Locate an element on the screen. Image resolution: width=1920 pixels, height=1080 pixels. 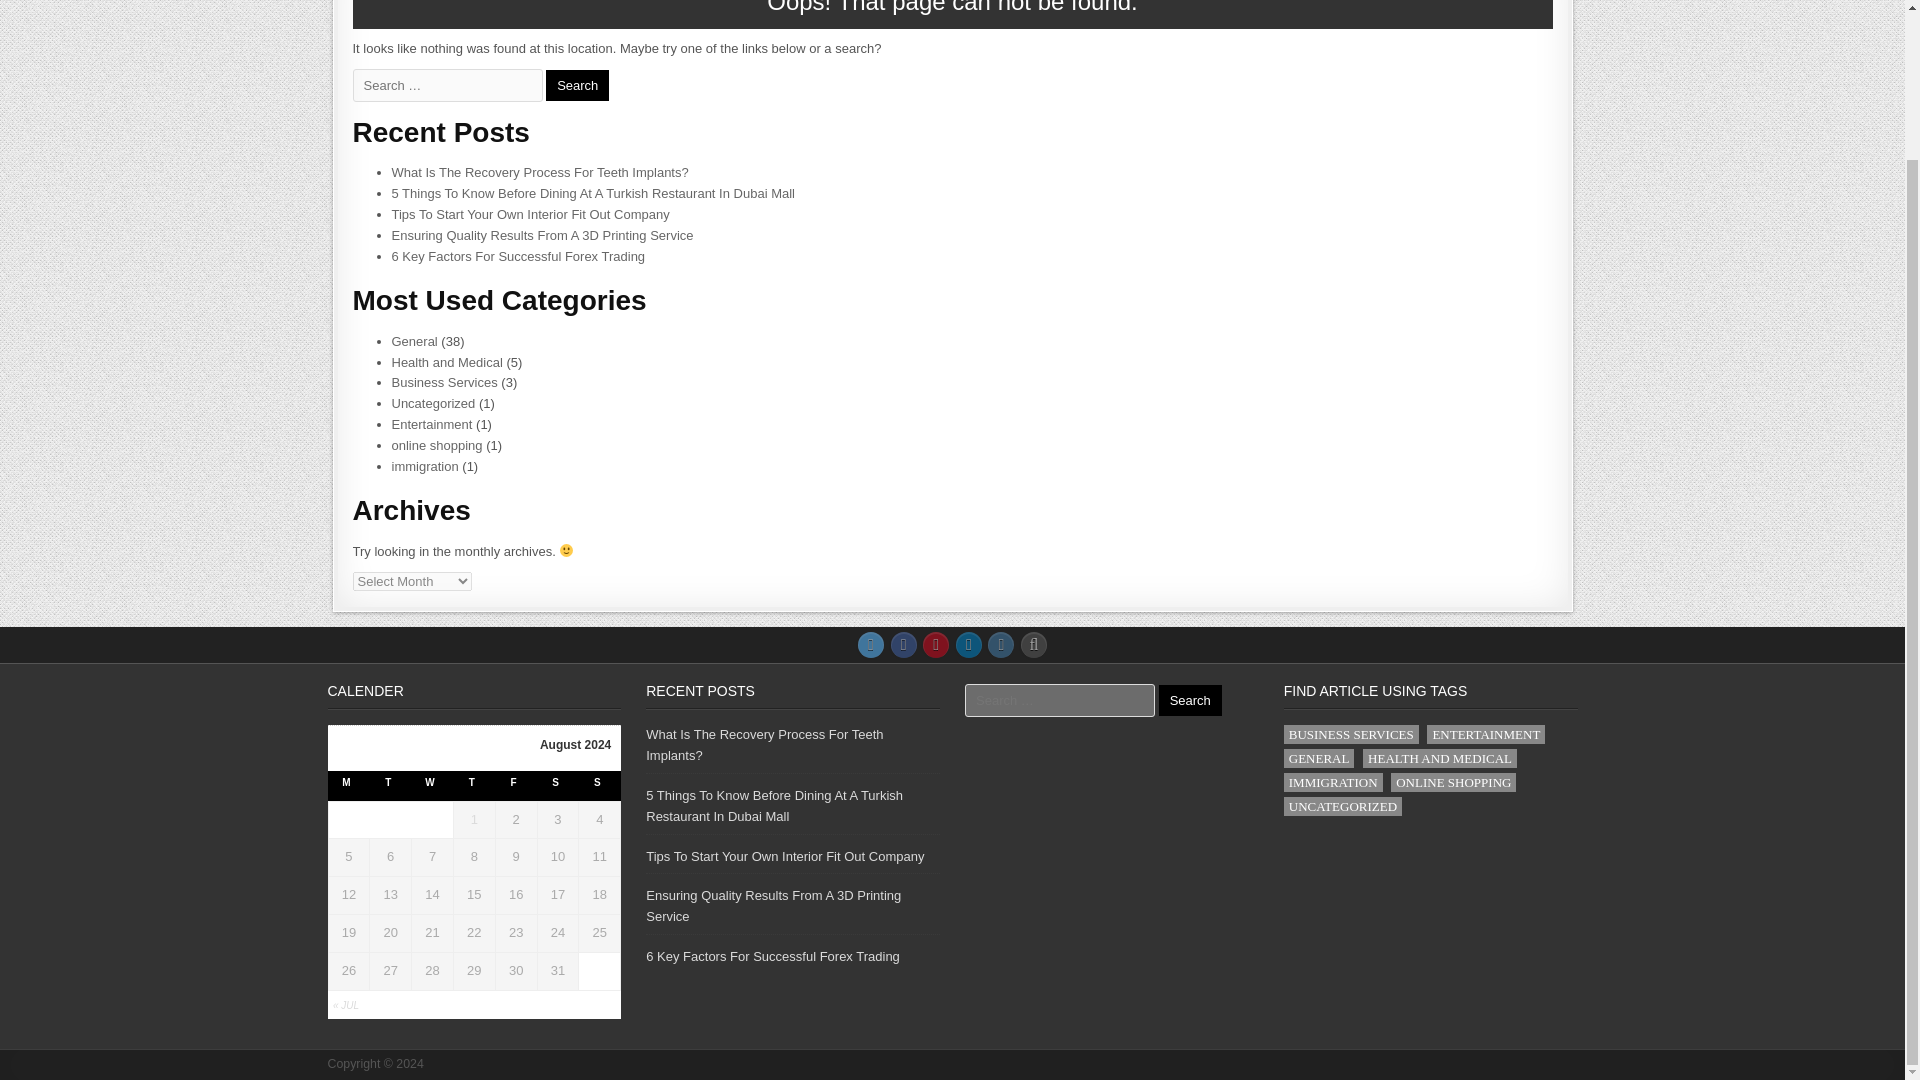
What Is The Recovery Process For Teeth Implants? is located at coordinates (540, 172).